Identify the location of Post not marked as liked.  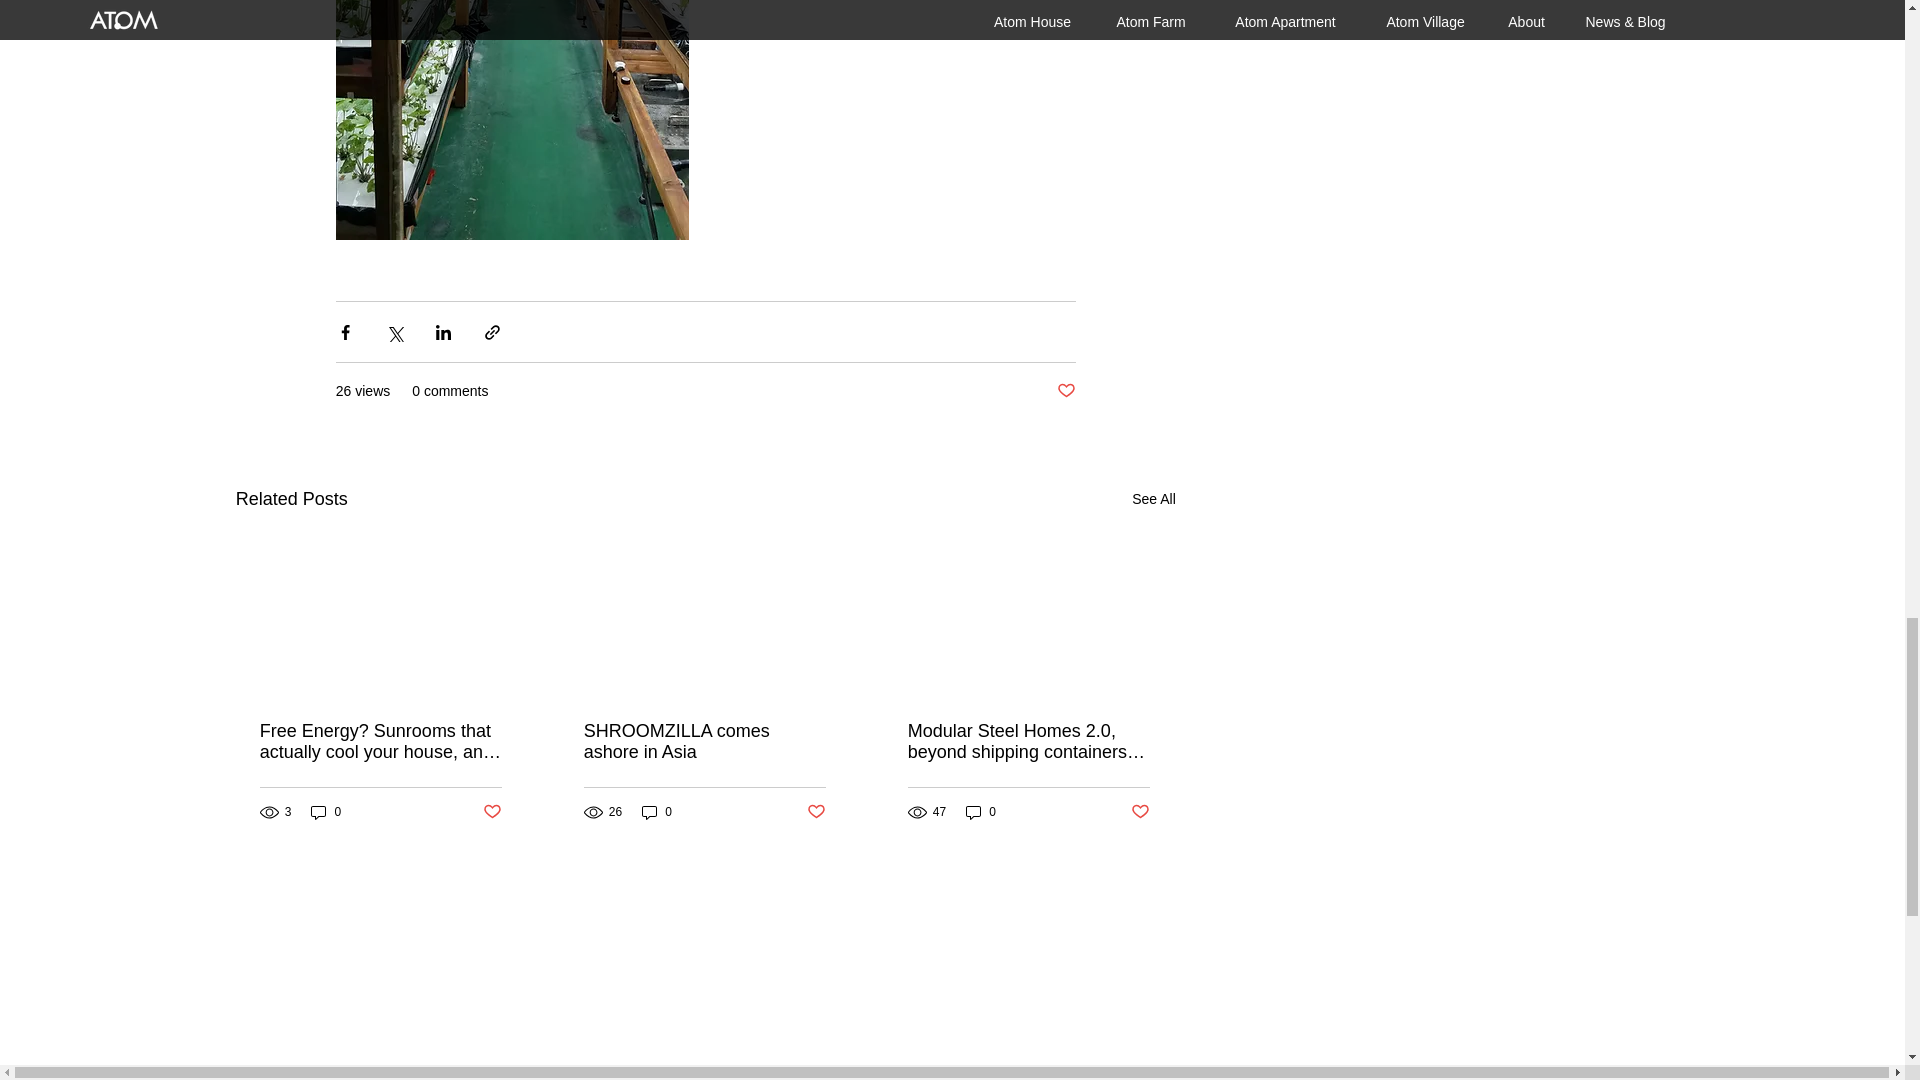
(1066, 391).